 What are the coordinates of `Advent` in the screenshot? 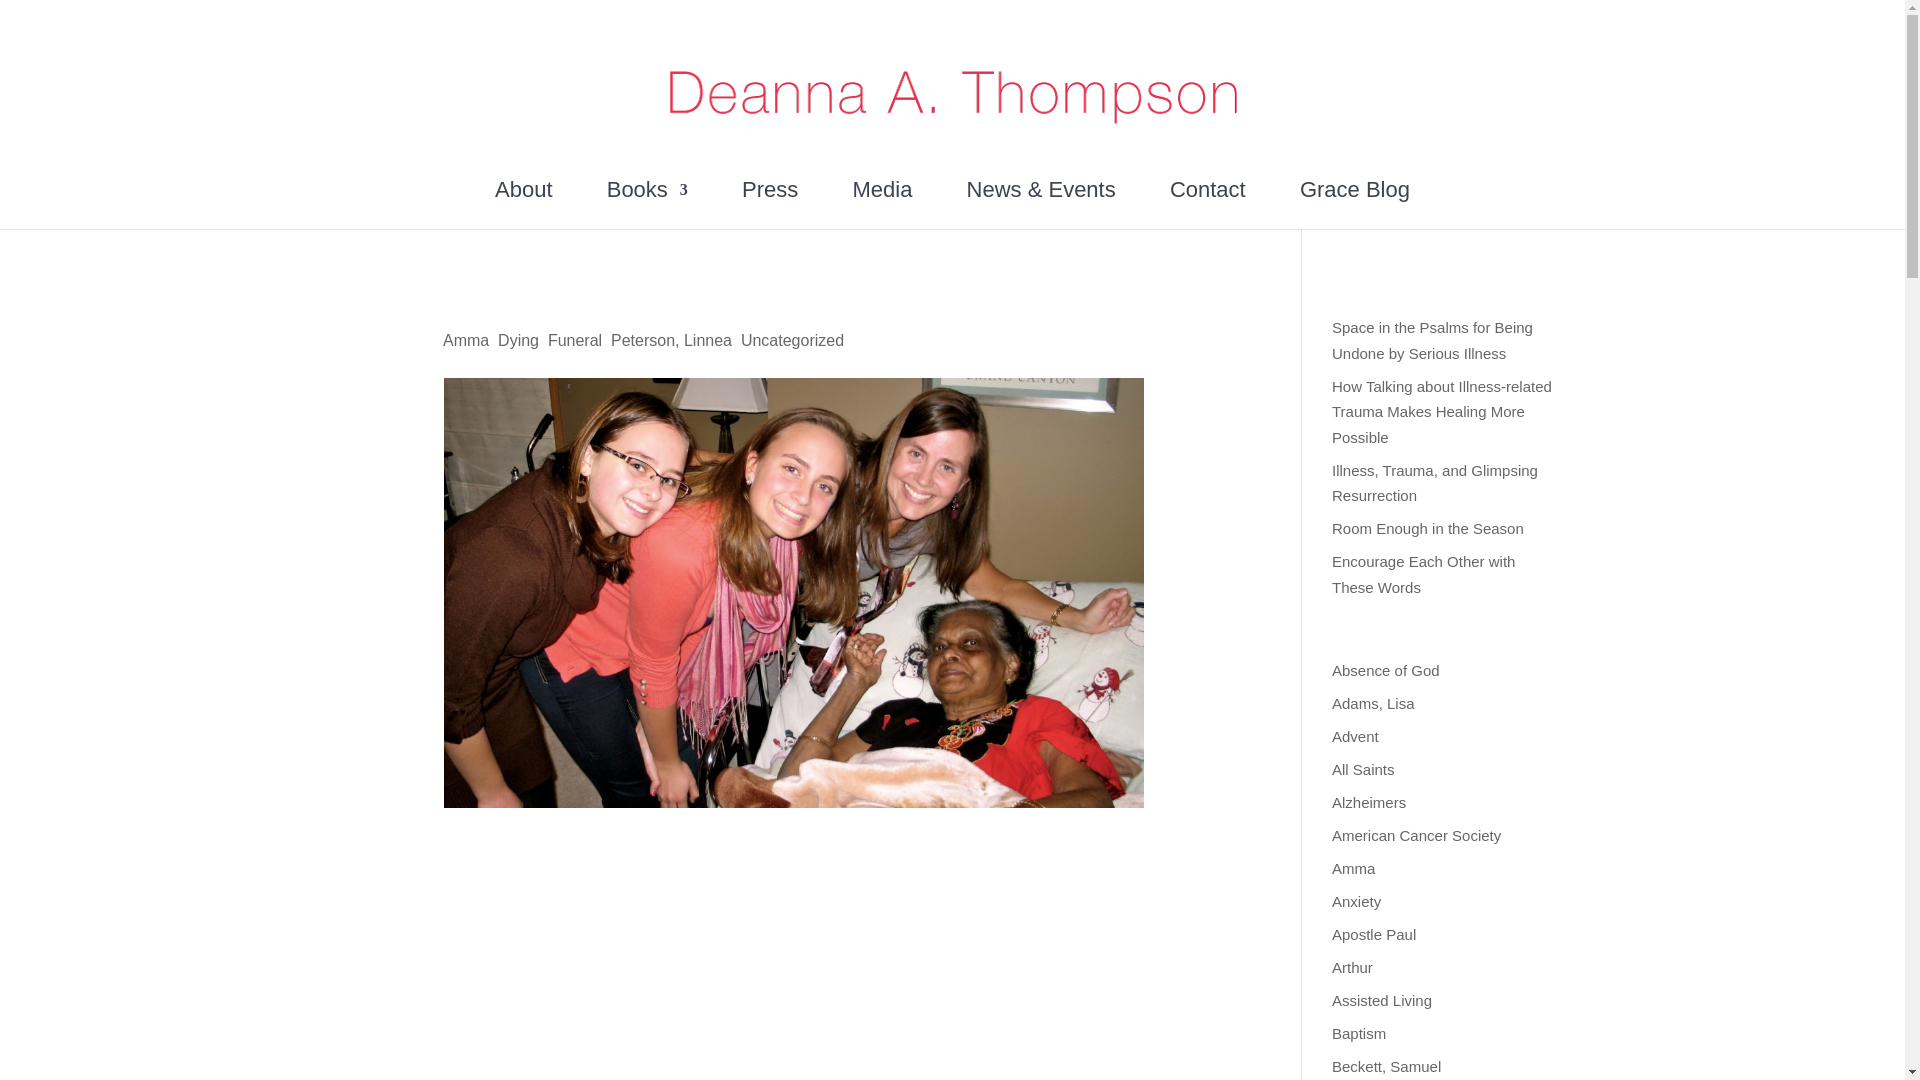 It's located at (1355, 736).